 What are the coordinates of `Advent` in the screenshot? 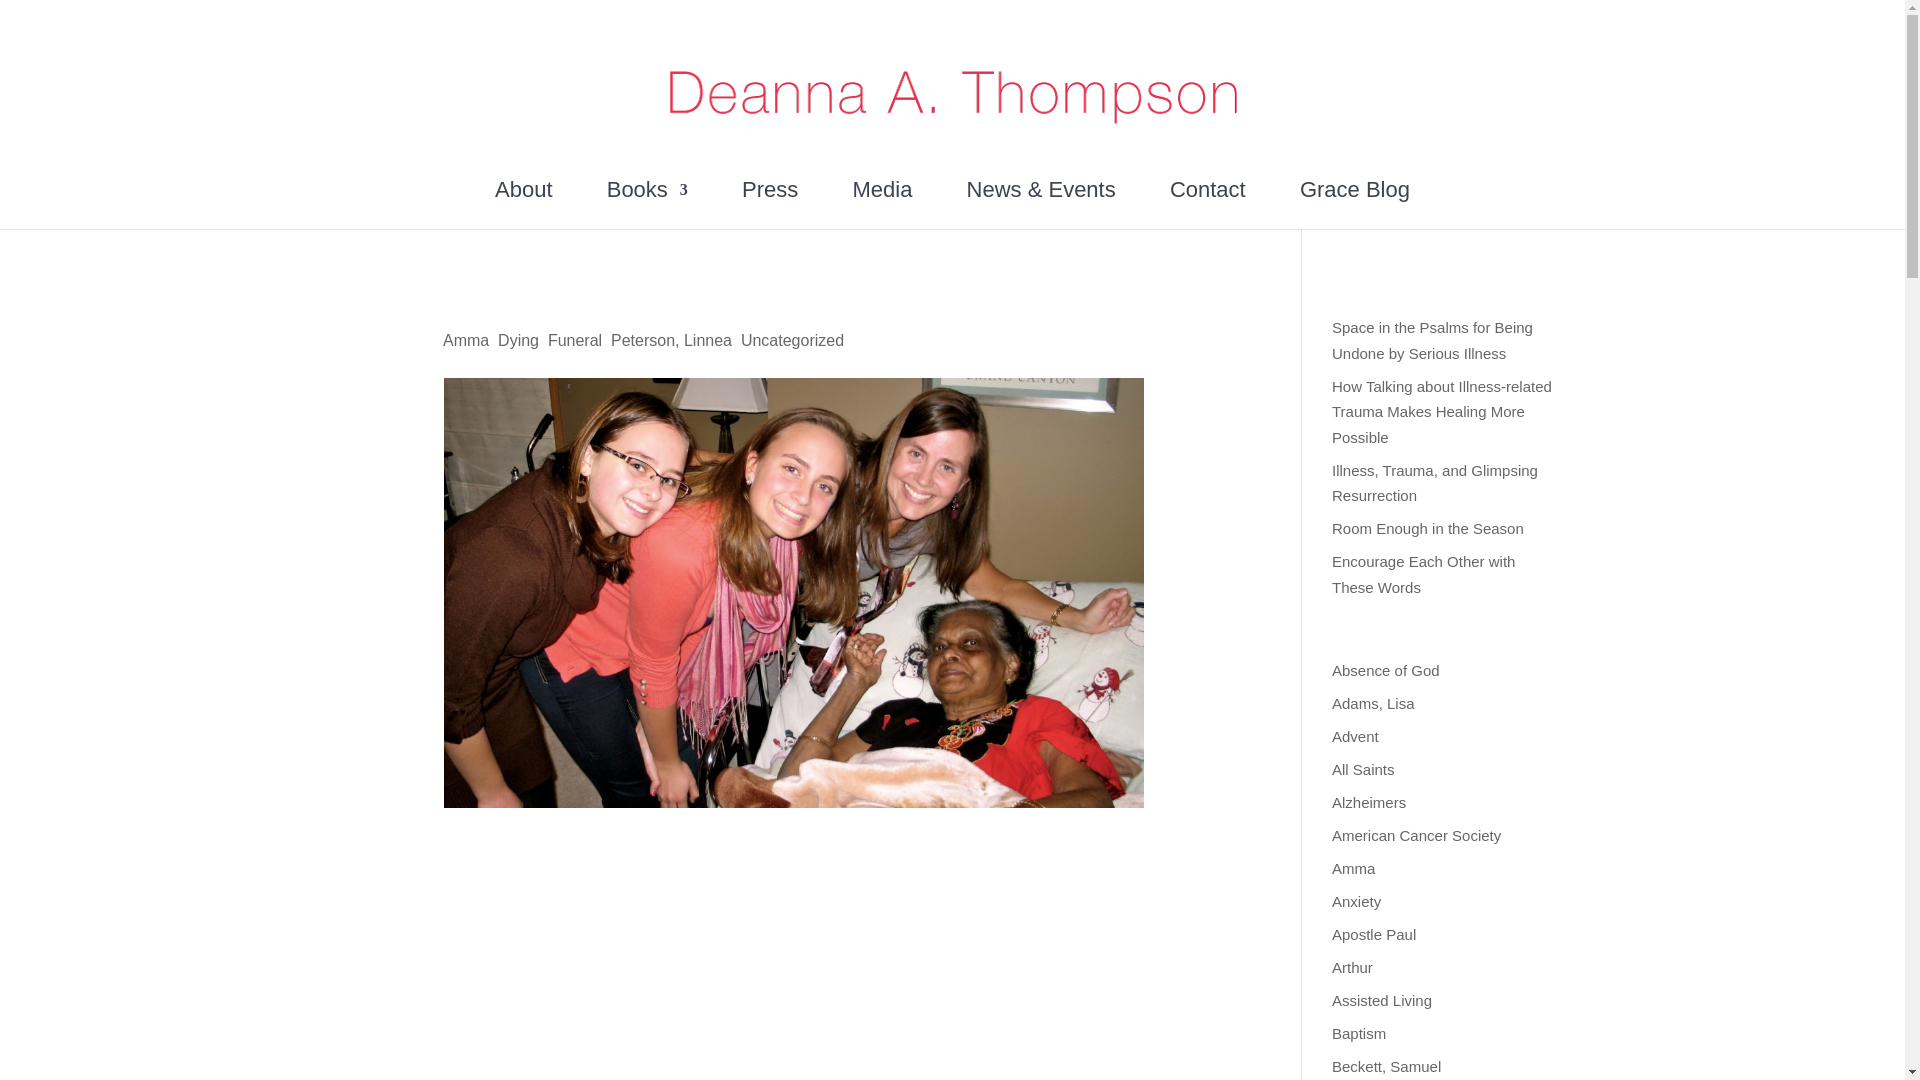 It's located at (1355, 736).